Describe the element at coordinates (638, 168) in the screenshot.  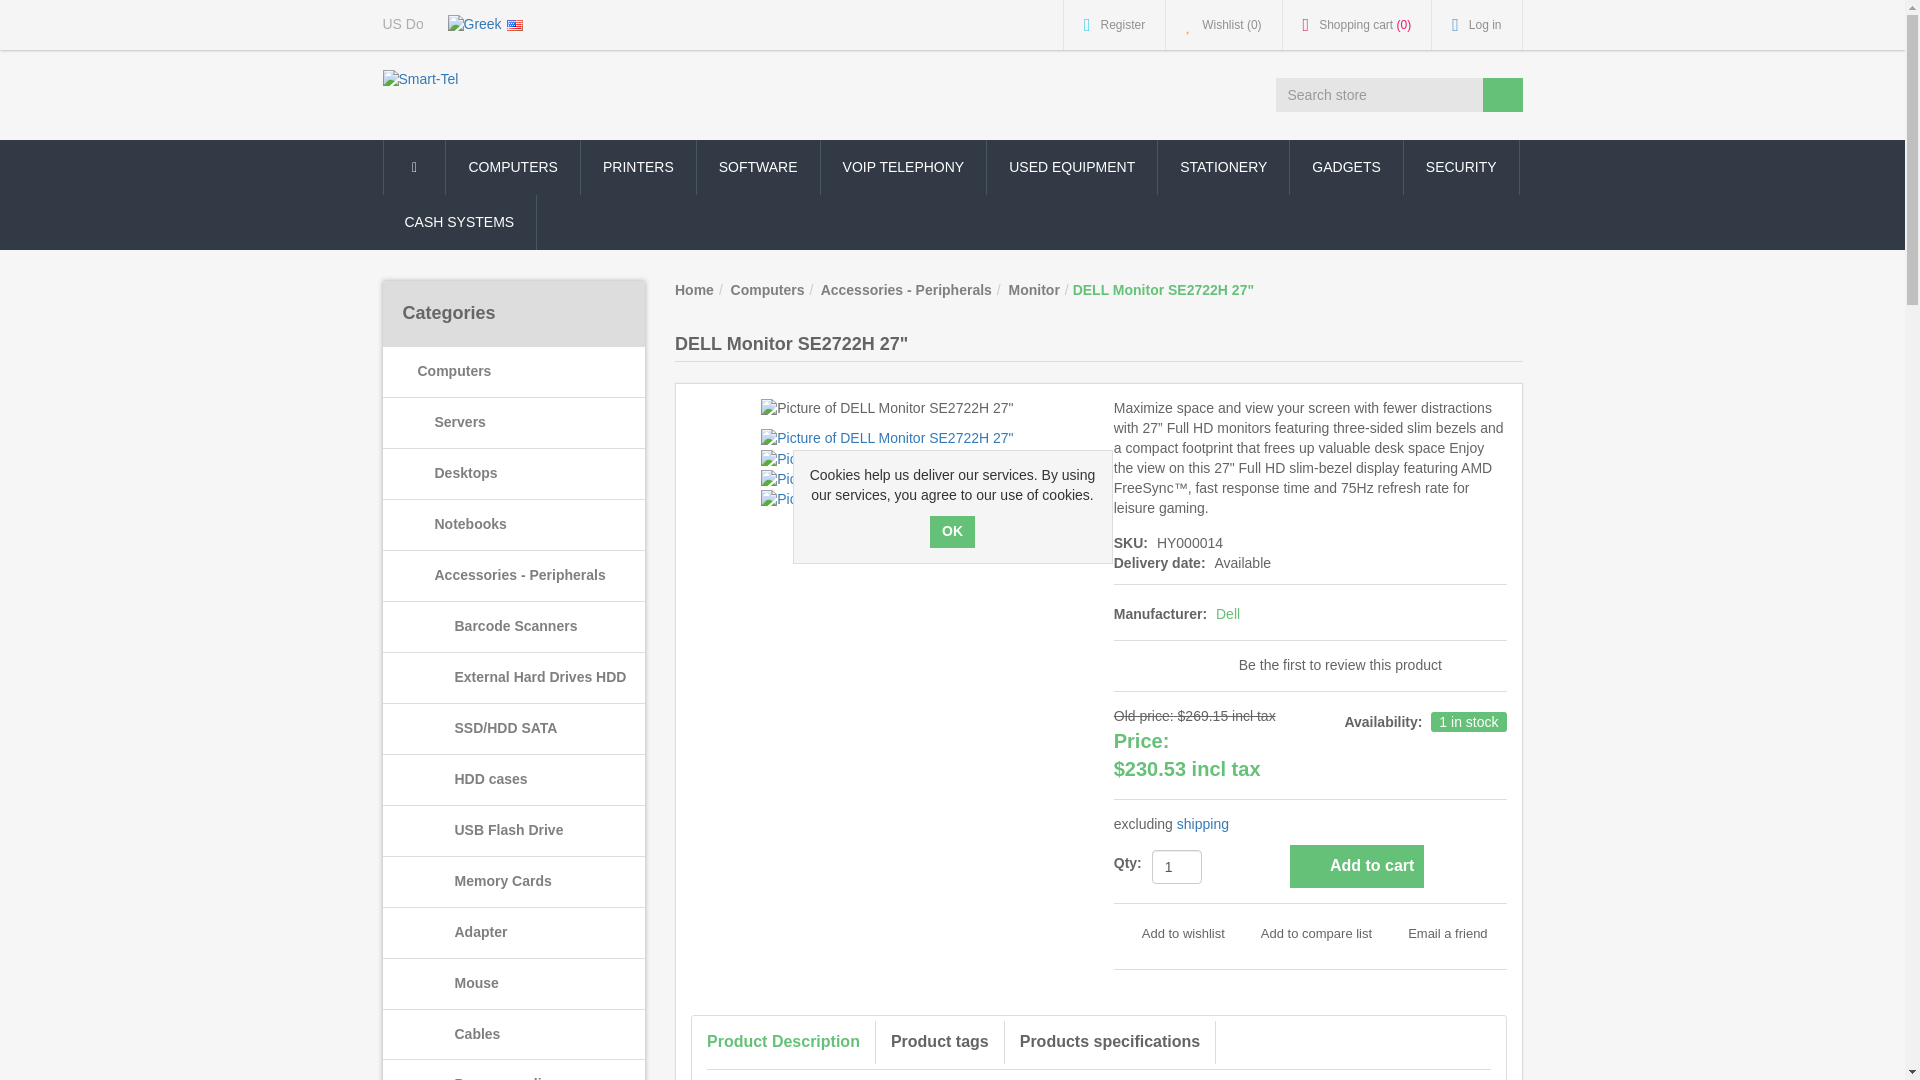
I see `PRINTERS` at that location.